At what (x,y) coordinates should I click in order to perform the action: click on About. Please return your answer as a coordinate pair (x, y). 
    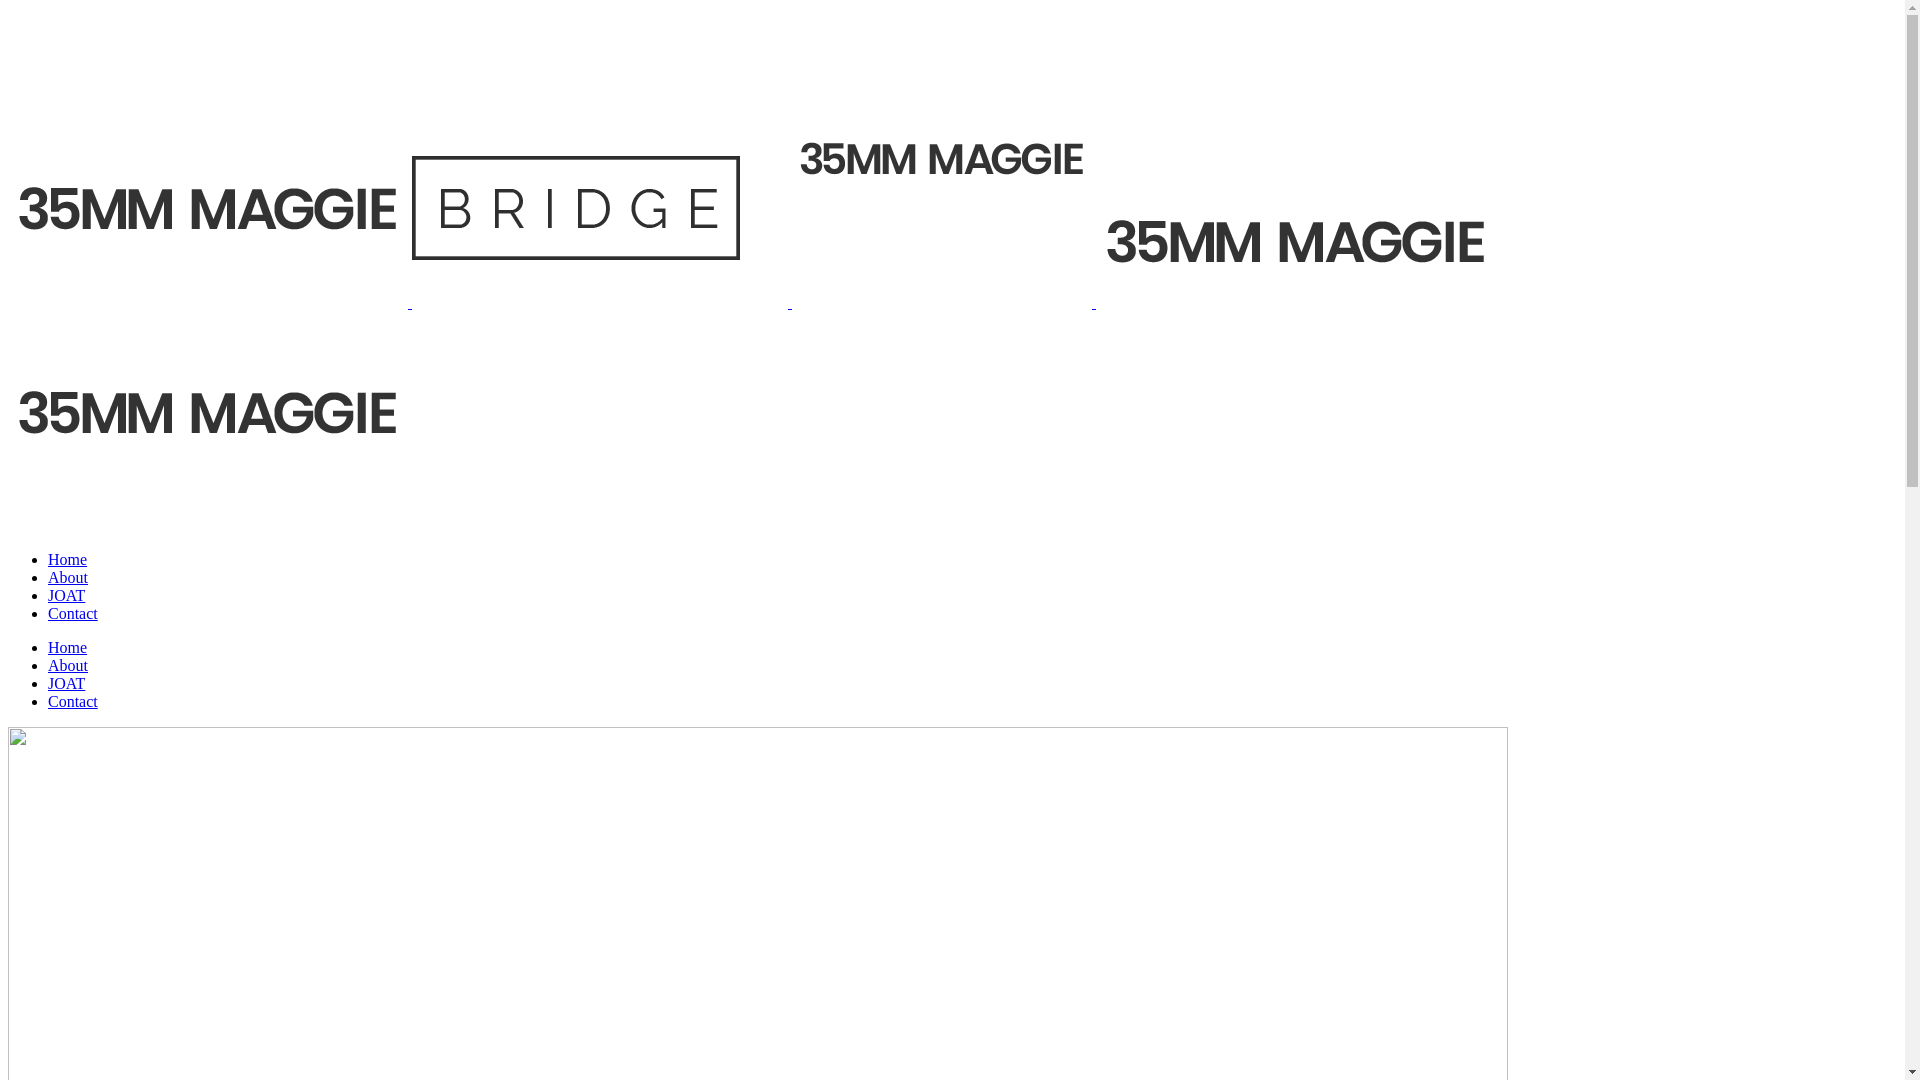
    Looking at the image, I should click on (68, 666).